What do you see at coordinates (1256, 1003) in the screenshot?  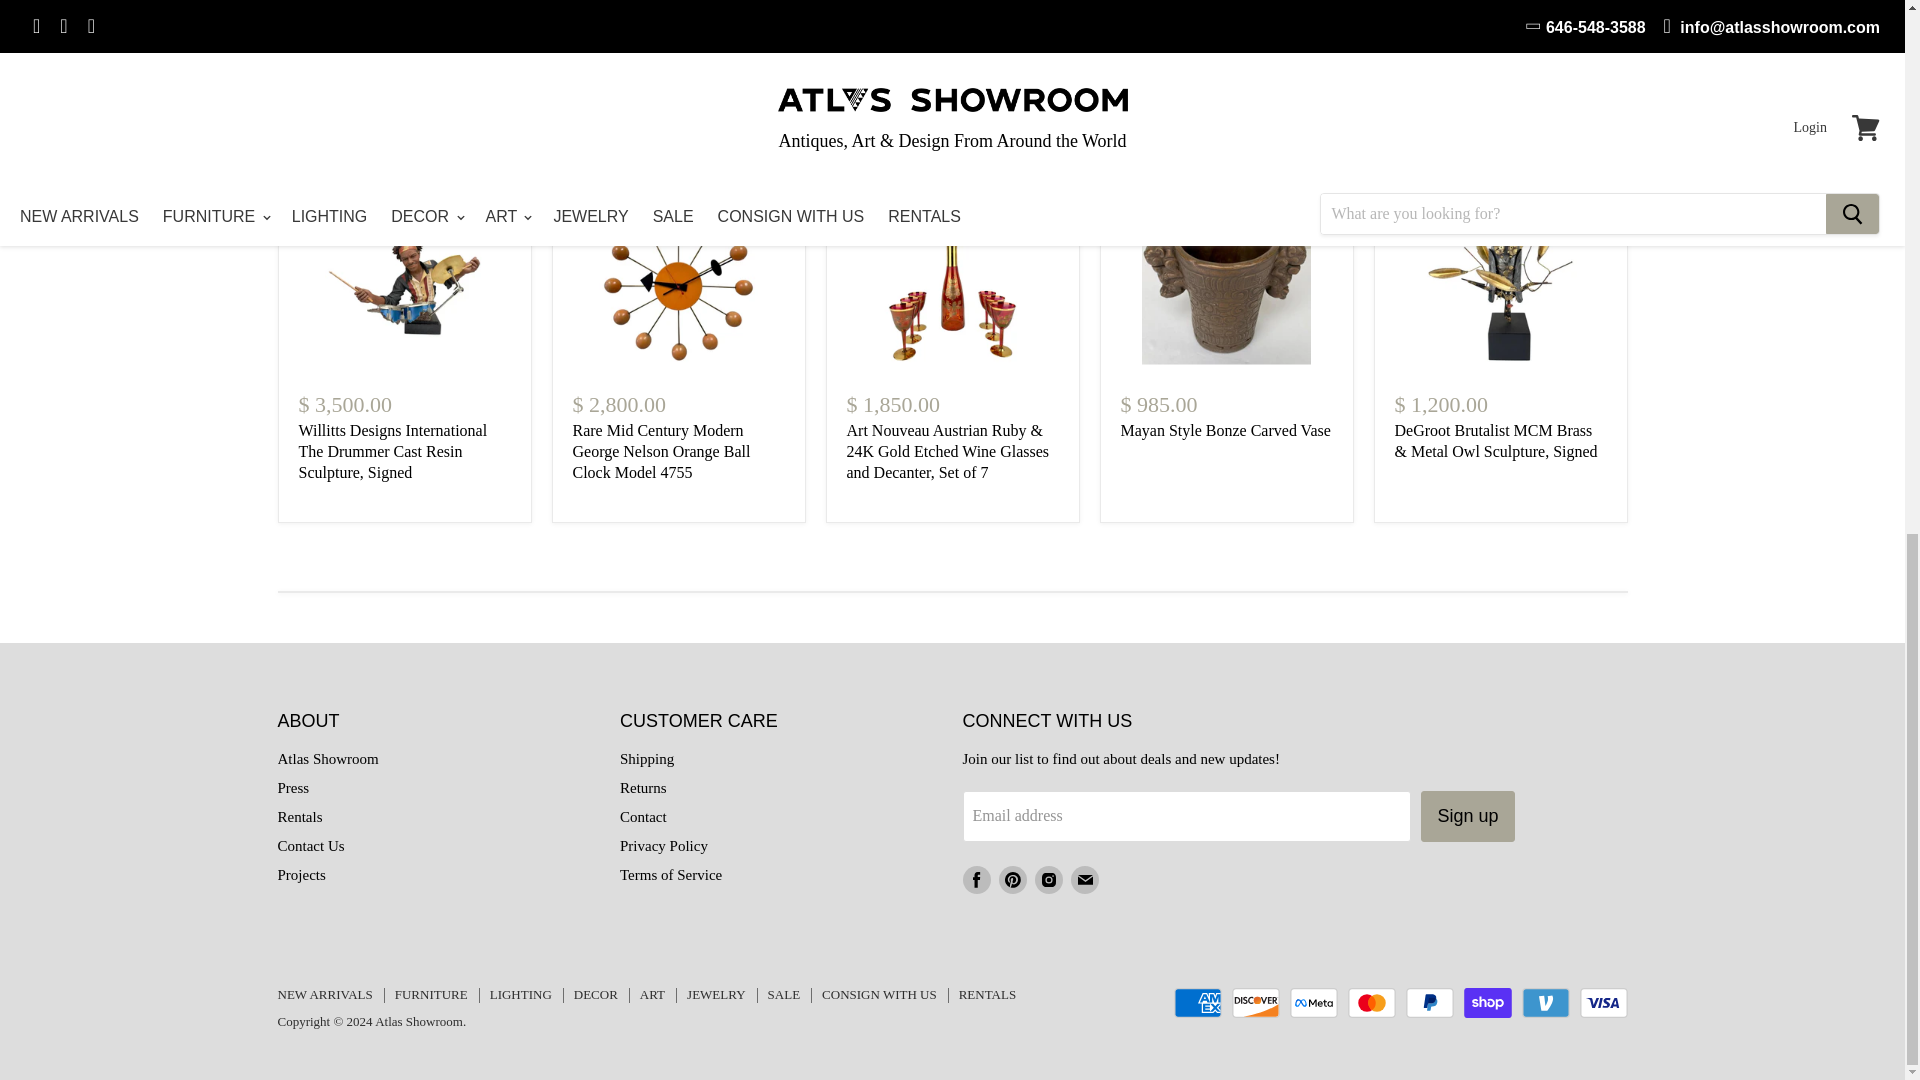 I see `Discover` at bounding box center [1256, 1003].